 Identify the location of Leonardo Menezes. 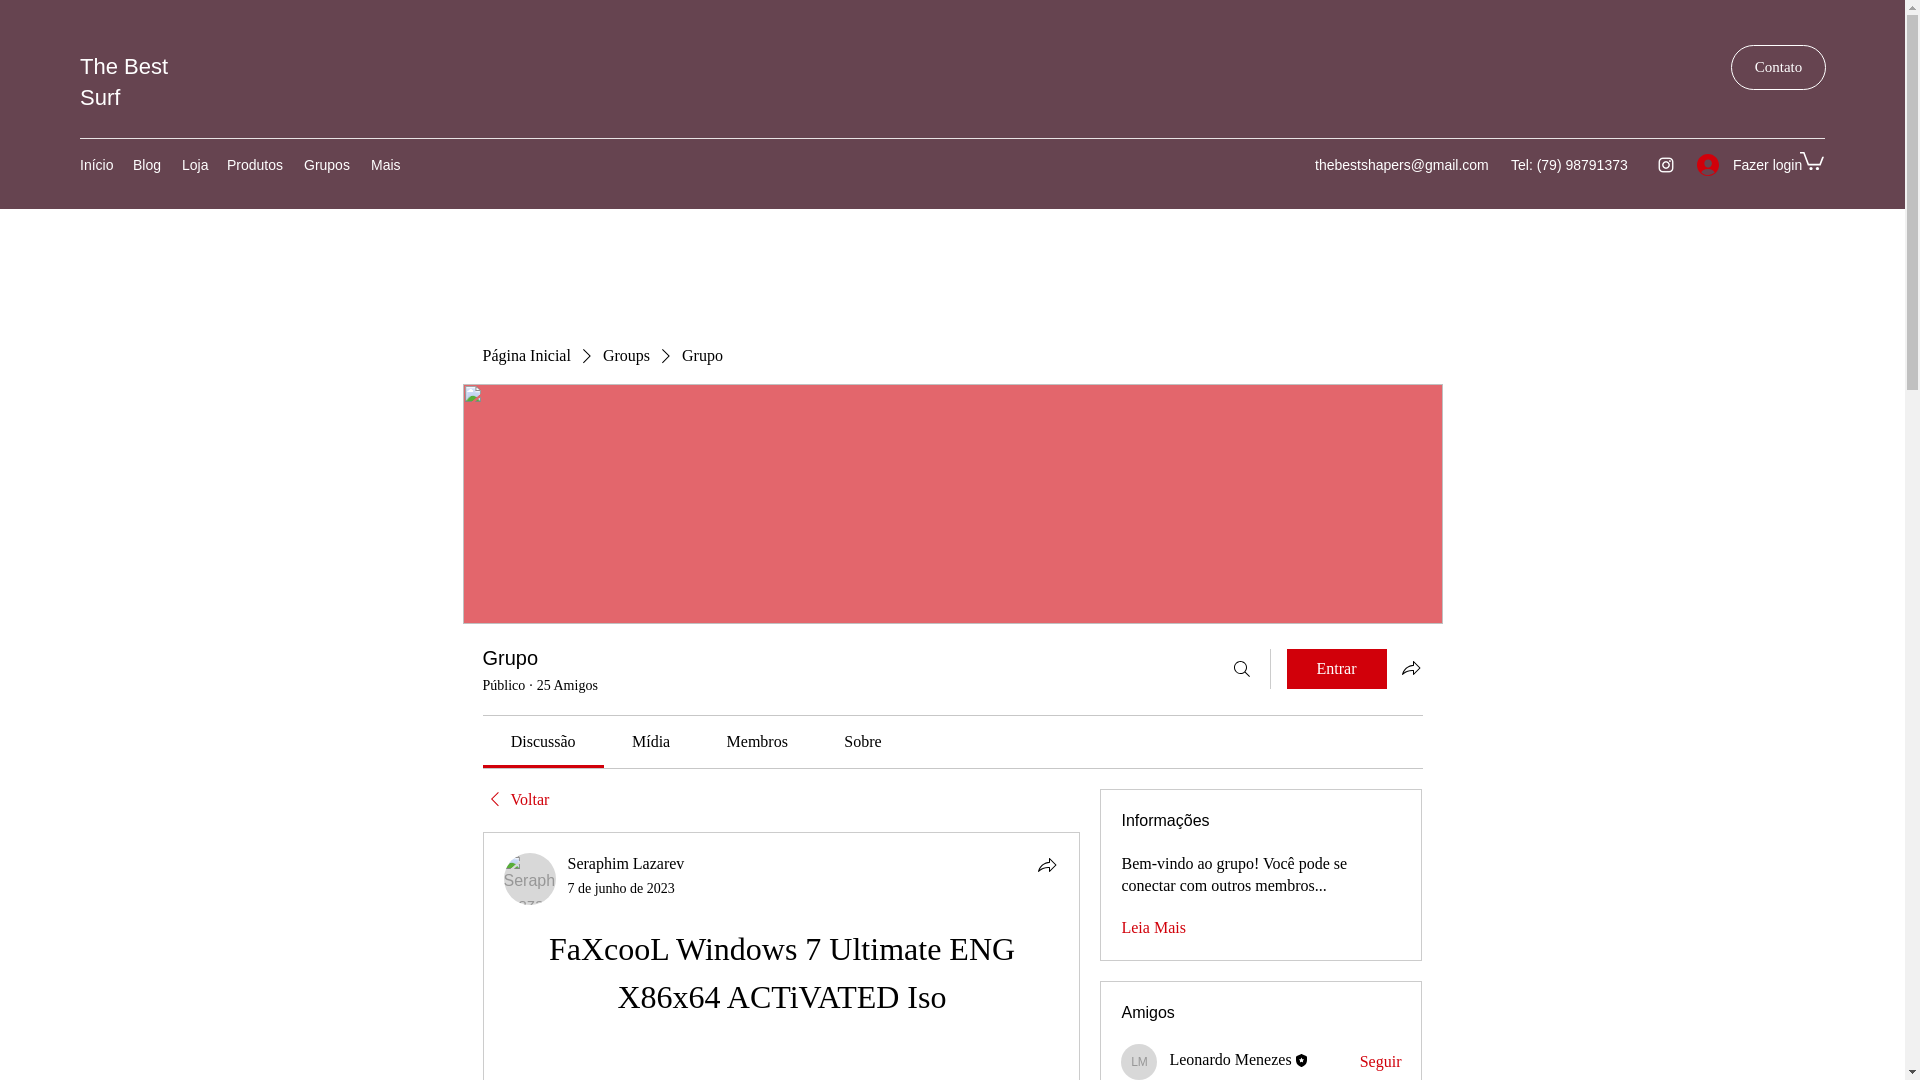
(1139, 1062).